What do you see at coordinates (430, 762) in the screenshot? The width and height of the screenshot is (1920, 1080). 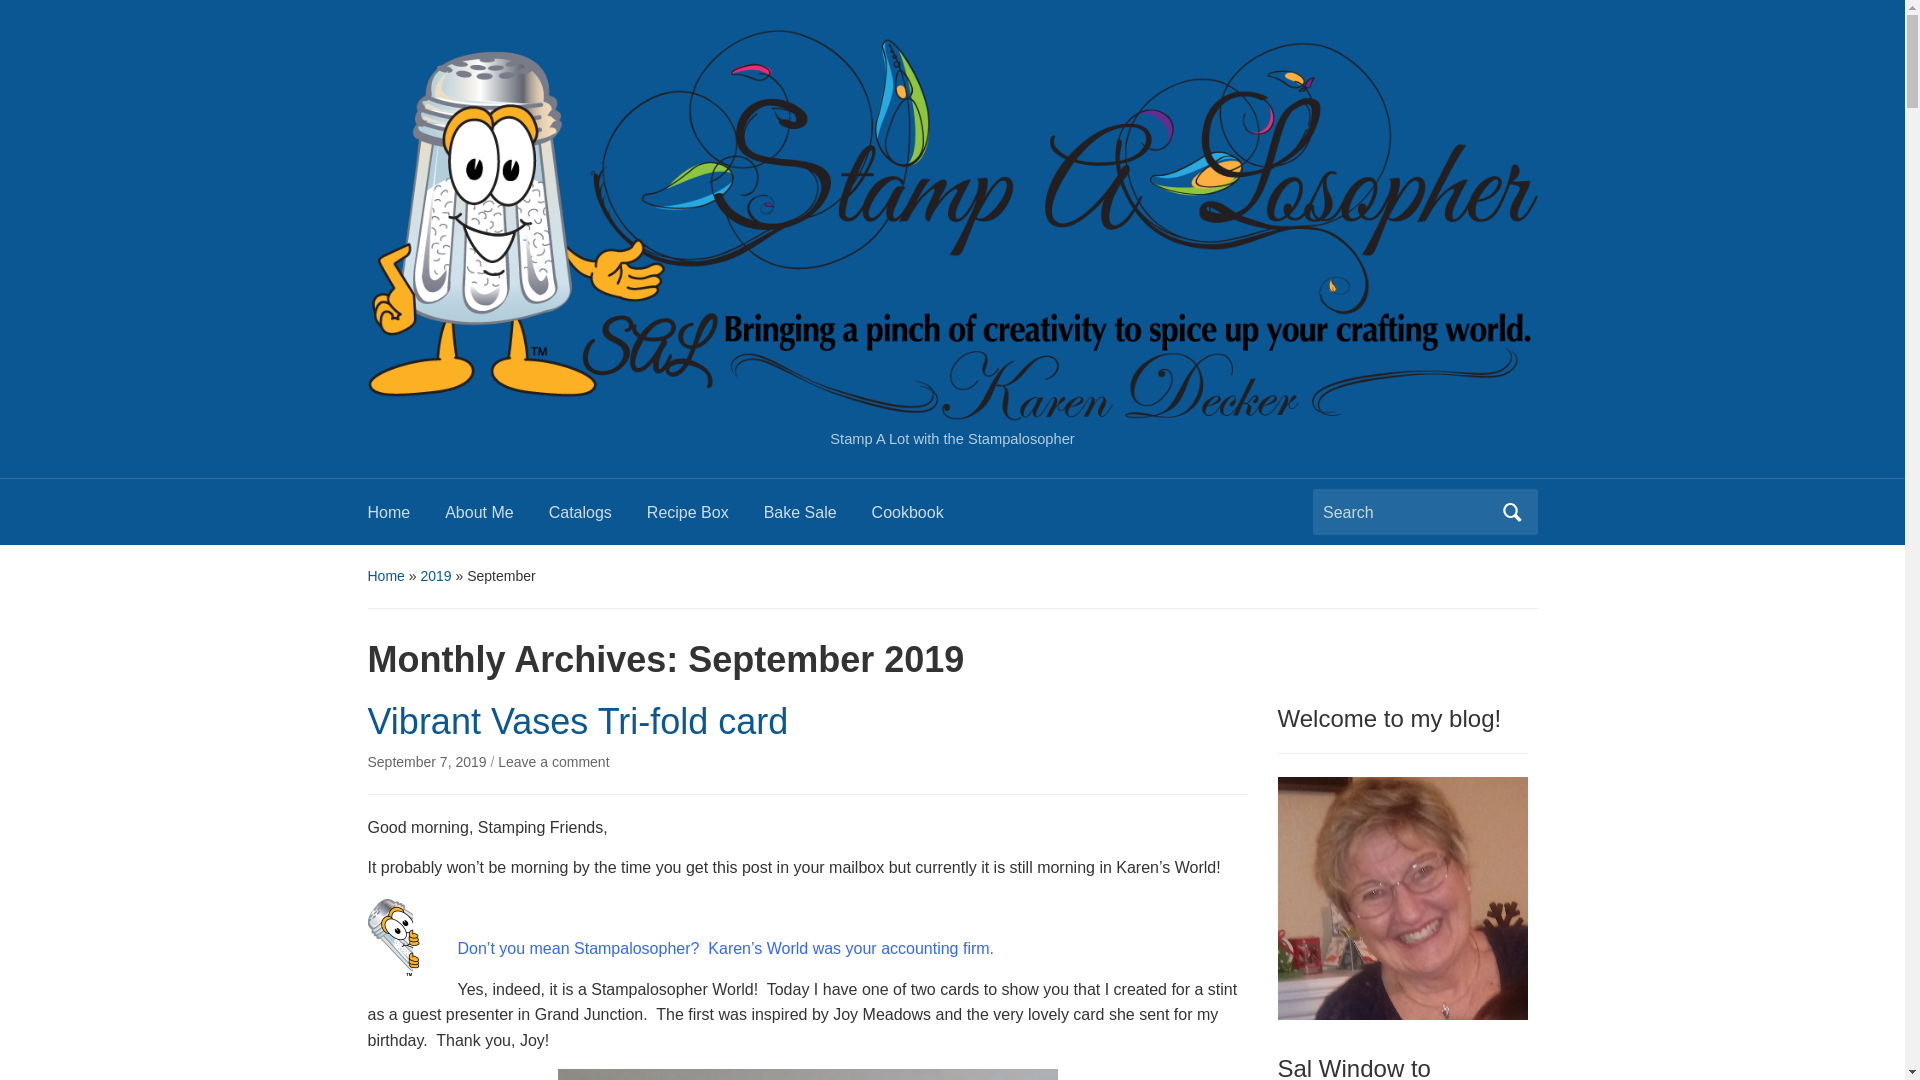 I see `Permanent Link to Vibrant Vases Tri-fold card` at bounding box center [430, 762].